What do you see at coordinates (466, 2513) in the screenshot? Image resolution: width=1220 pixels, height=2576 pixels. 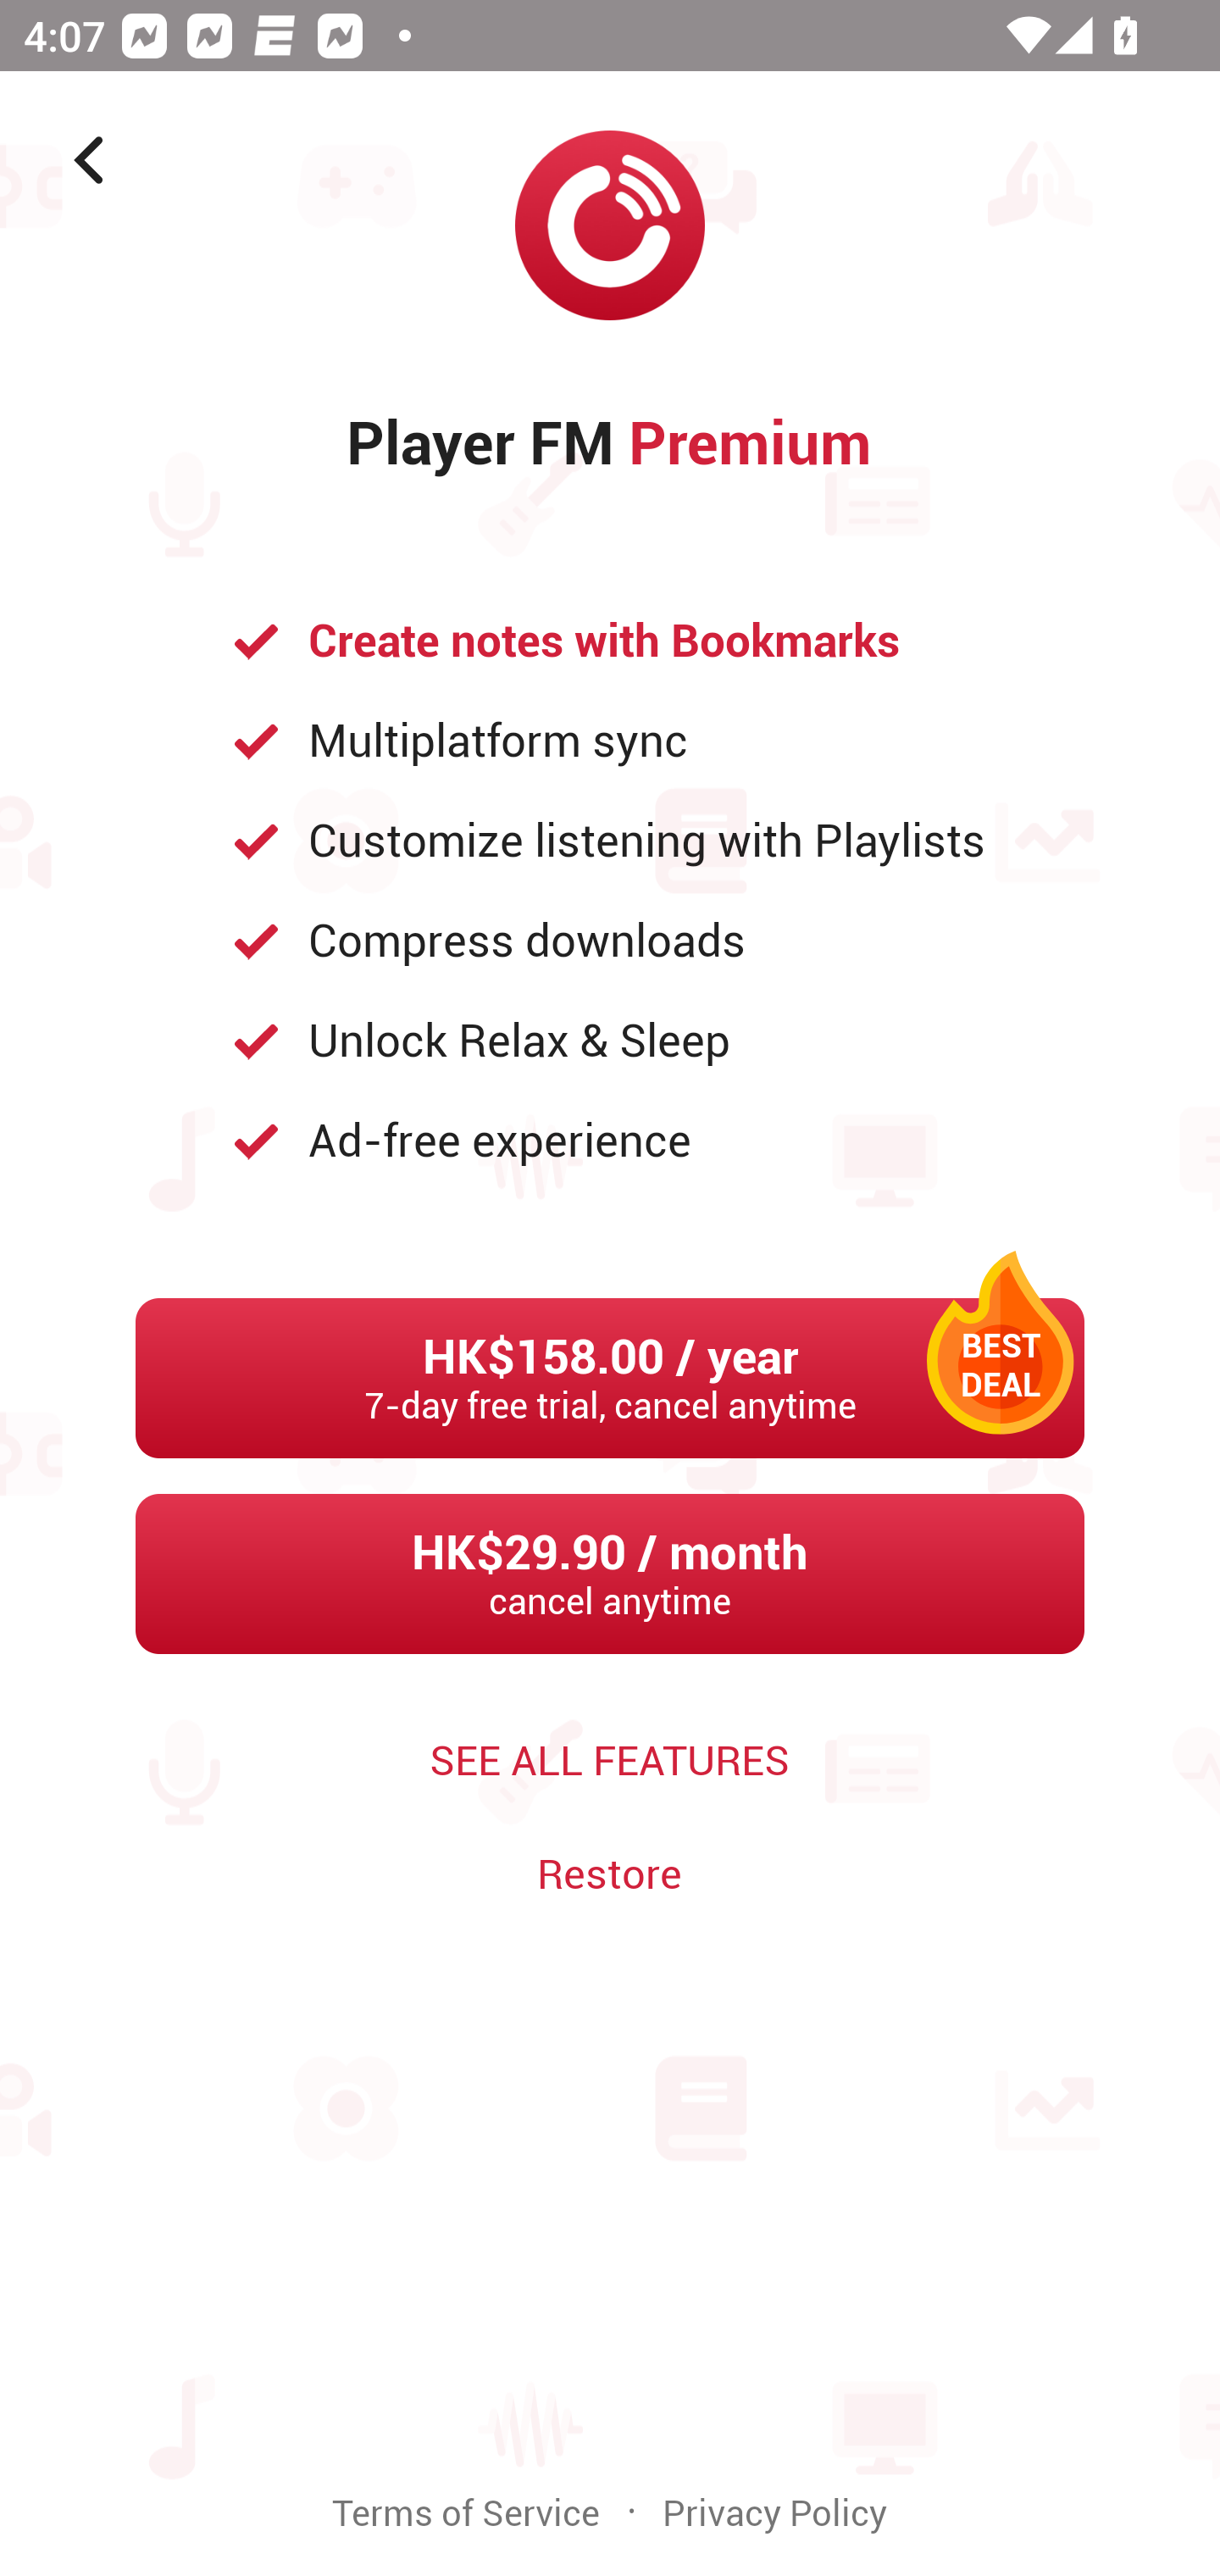 I see `Terms of Service` at bounding box center [466, 2513].